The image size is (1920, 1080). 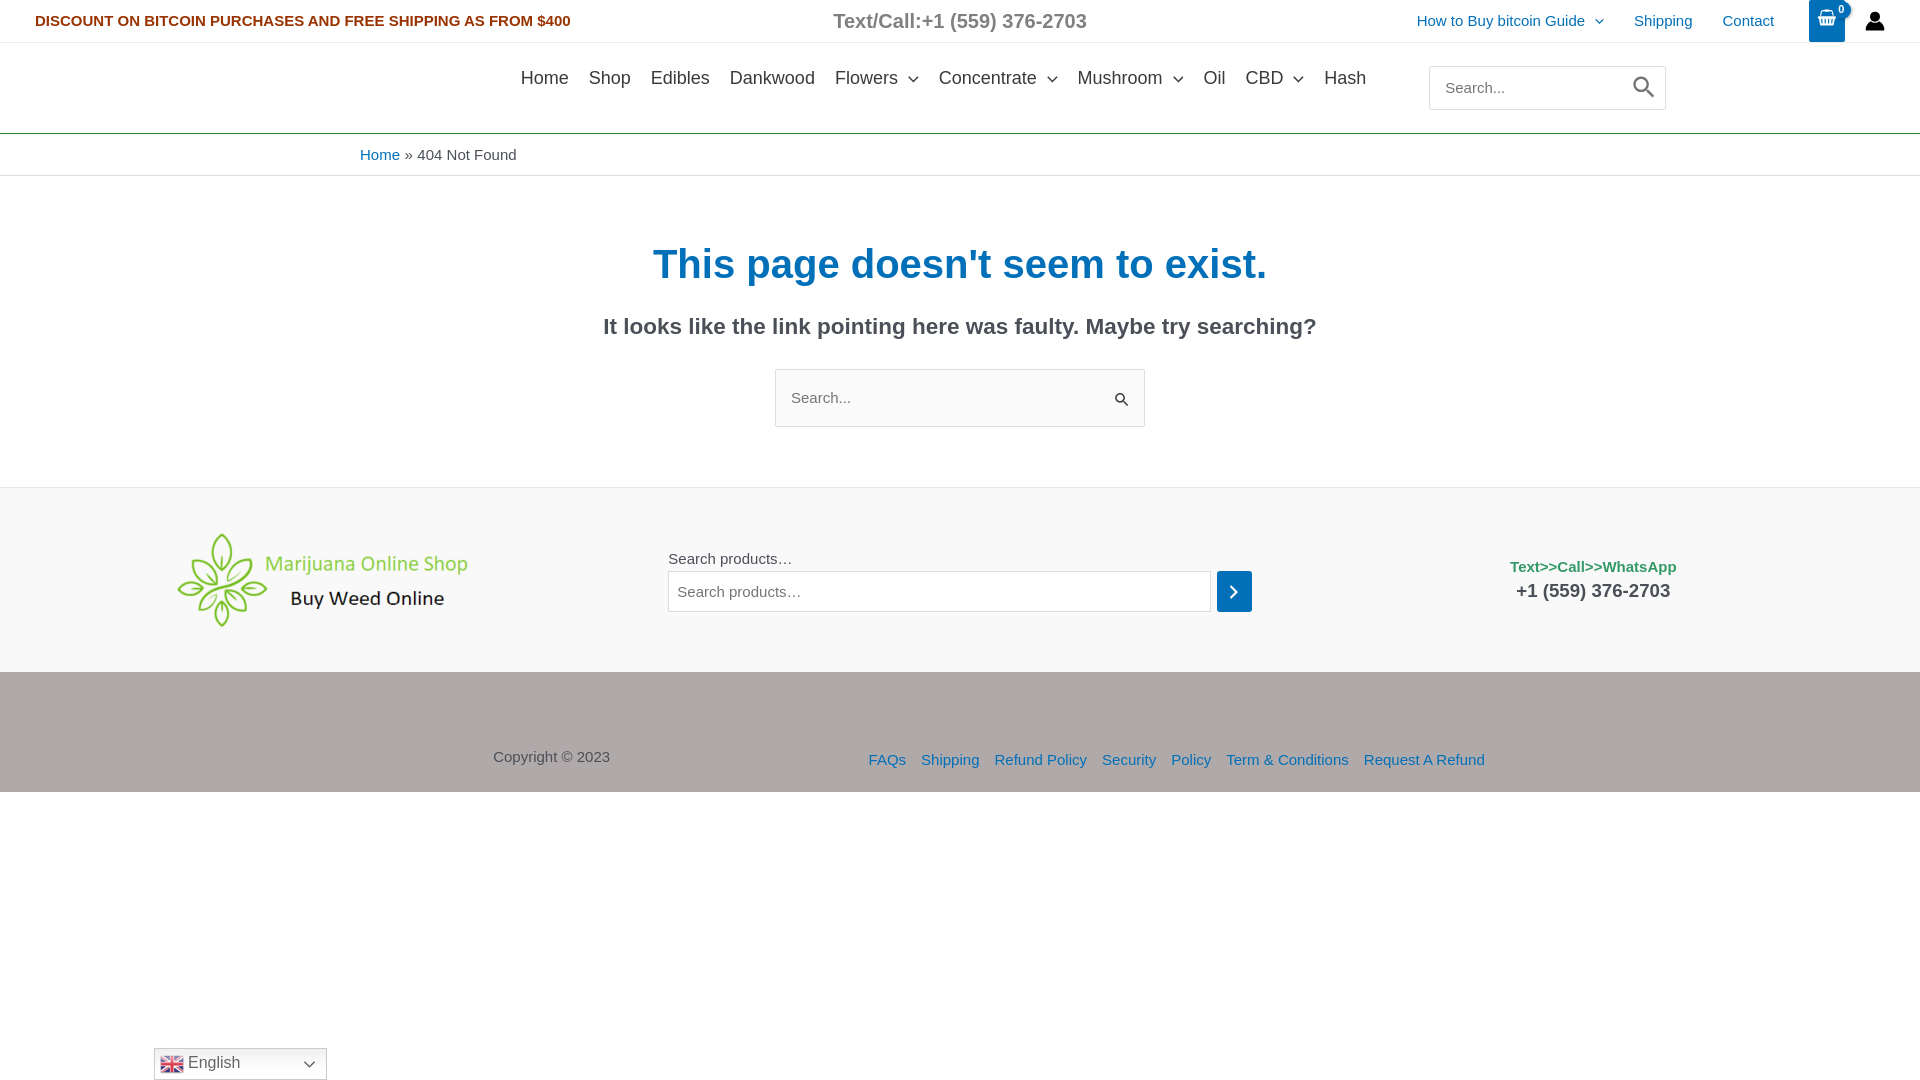 I want to click on Mushroom, so click(x=1131, y=78).